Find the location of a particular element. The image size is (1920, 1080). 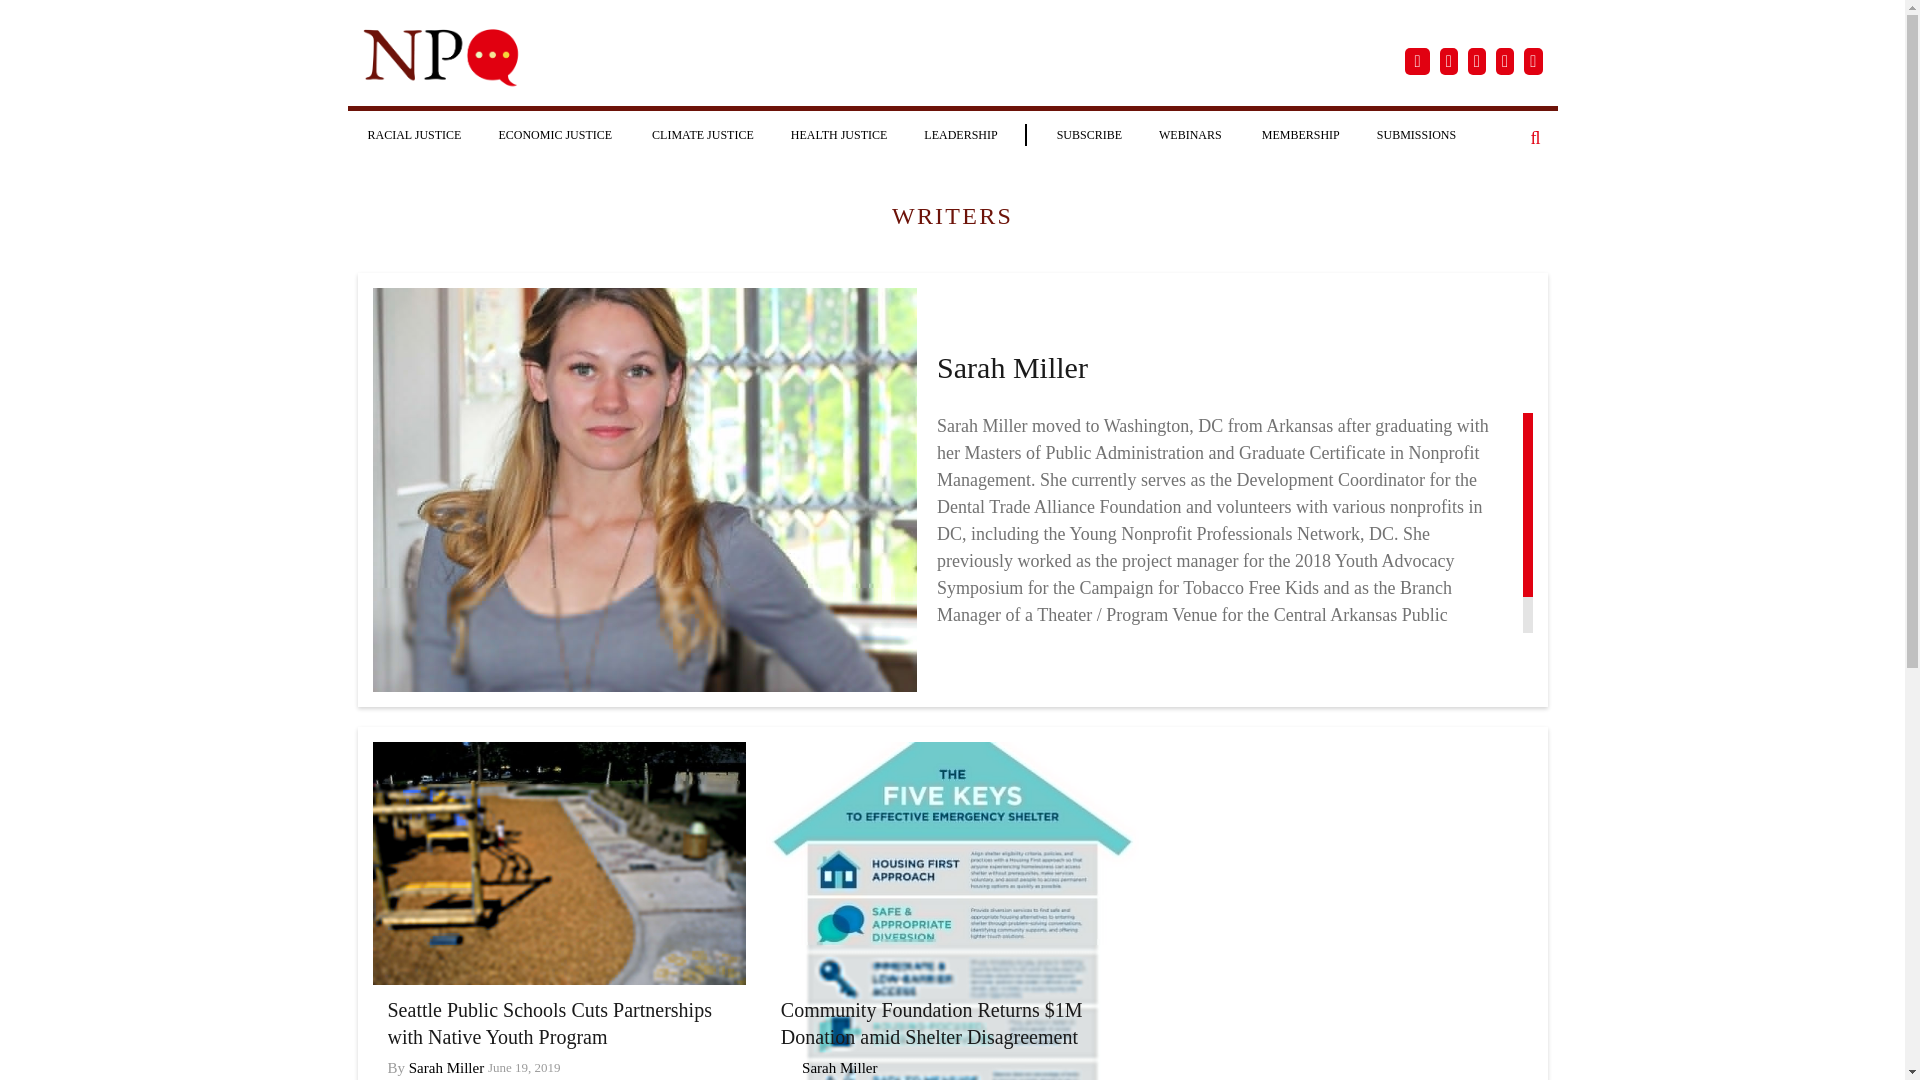

ECONOMIC JUSTICE is located at coordinates (556, 134).